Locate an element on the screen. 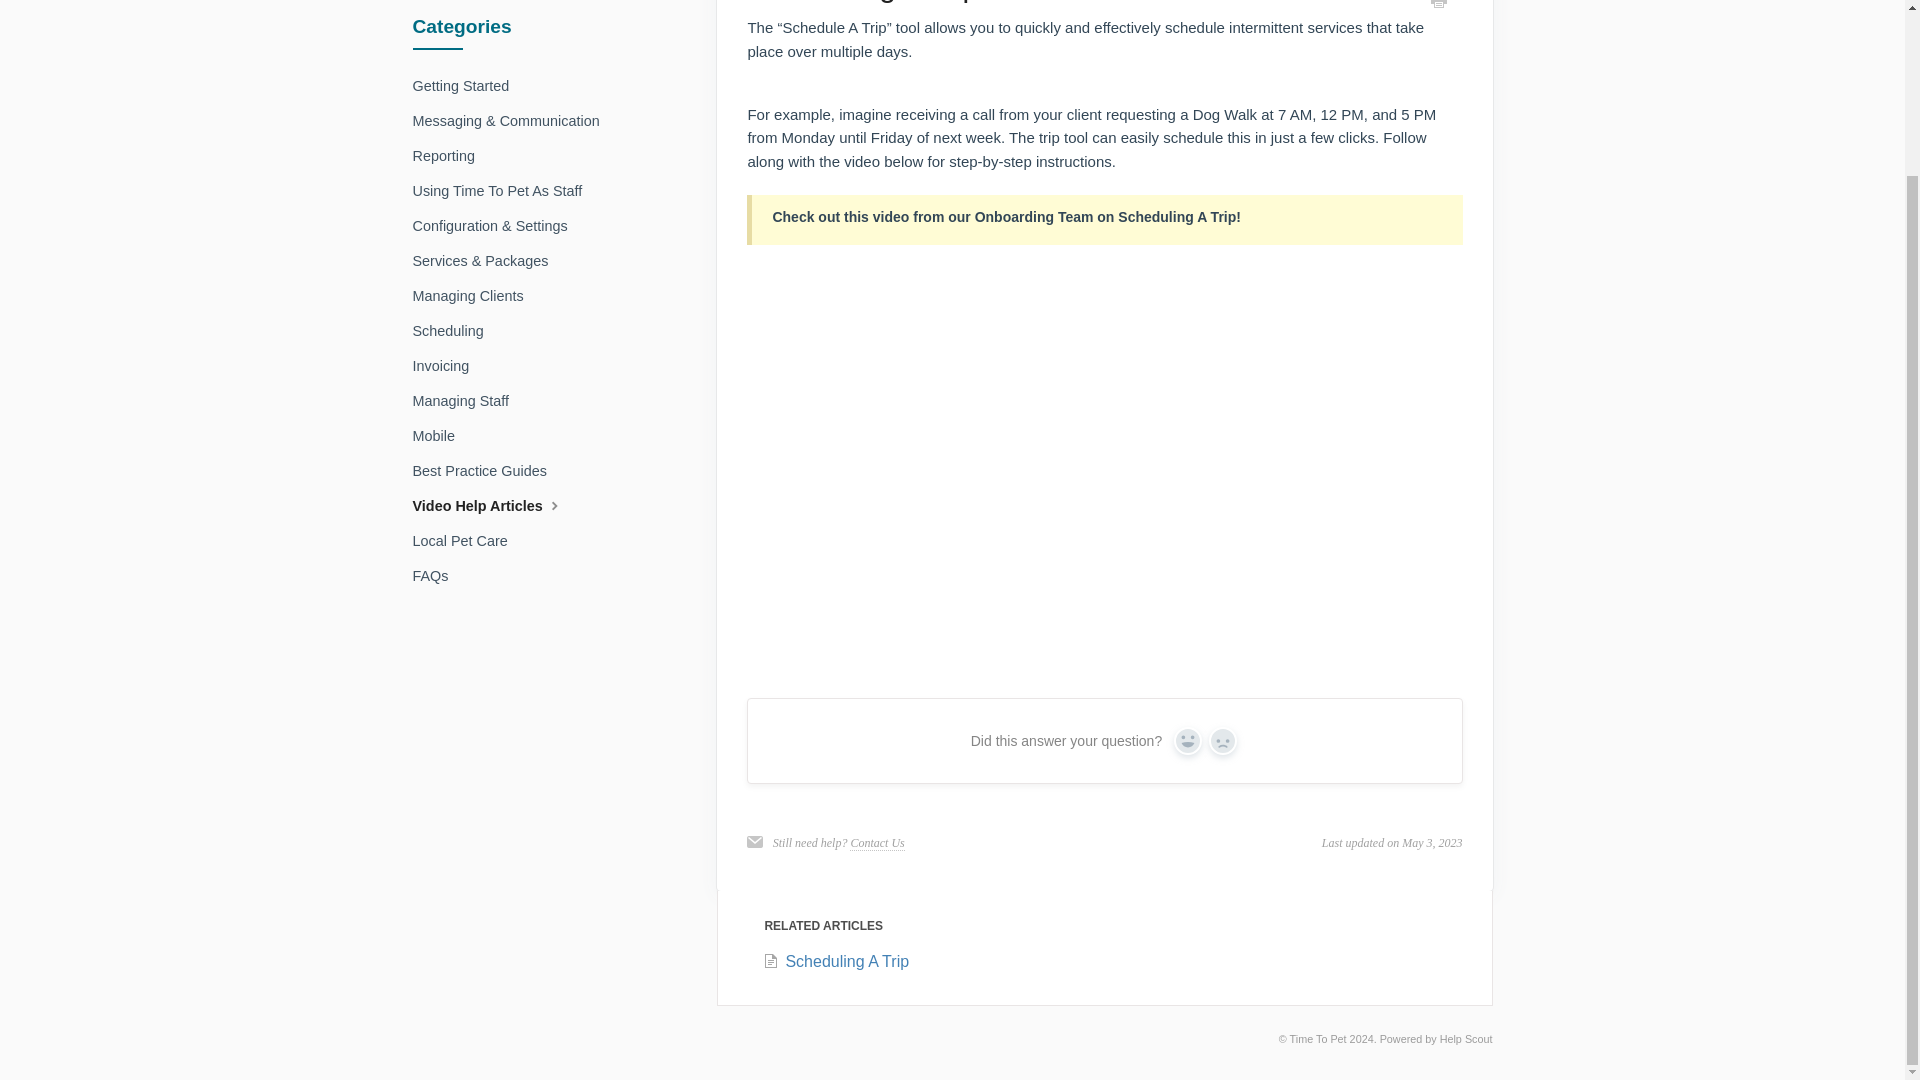 Image resolution: width=1920 pixels, height=1080 pixels. Invoicing is located at coordinates (448, 366).